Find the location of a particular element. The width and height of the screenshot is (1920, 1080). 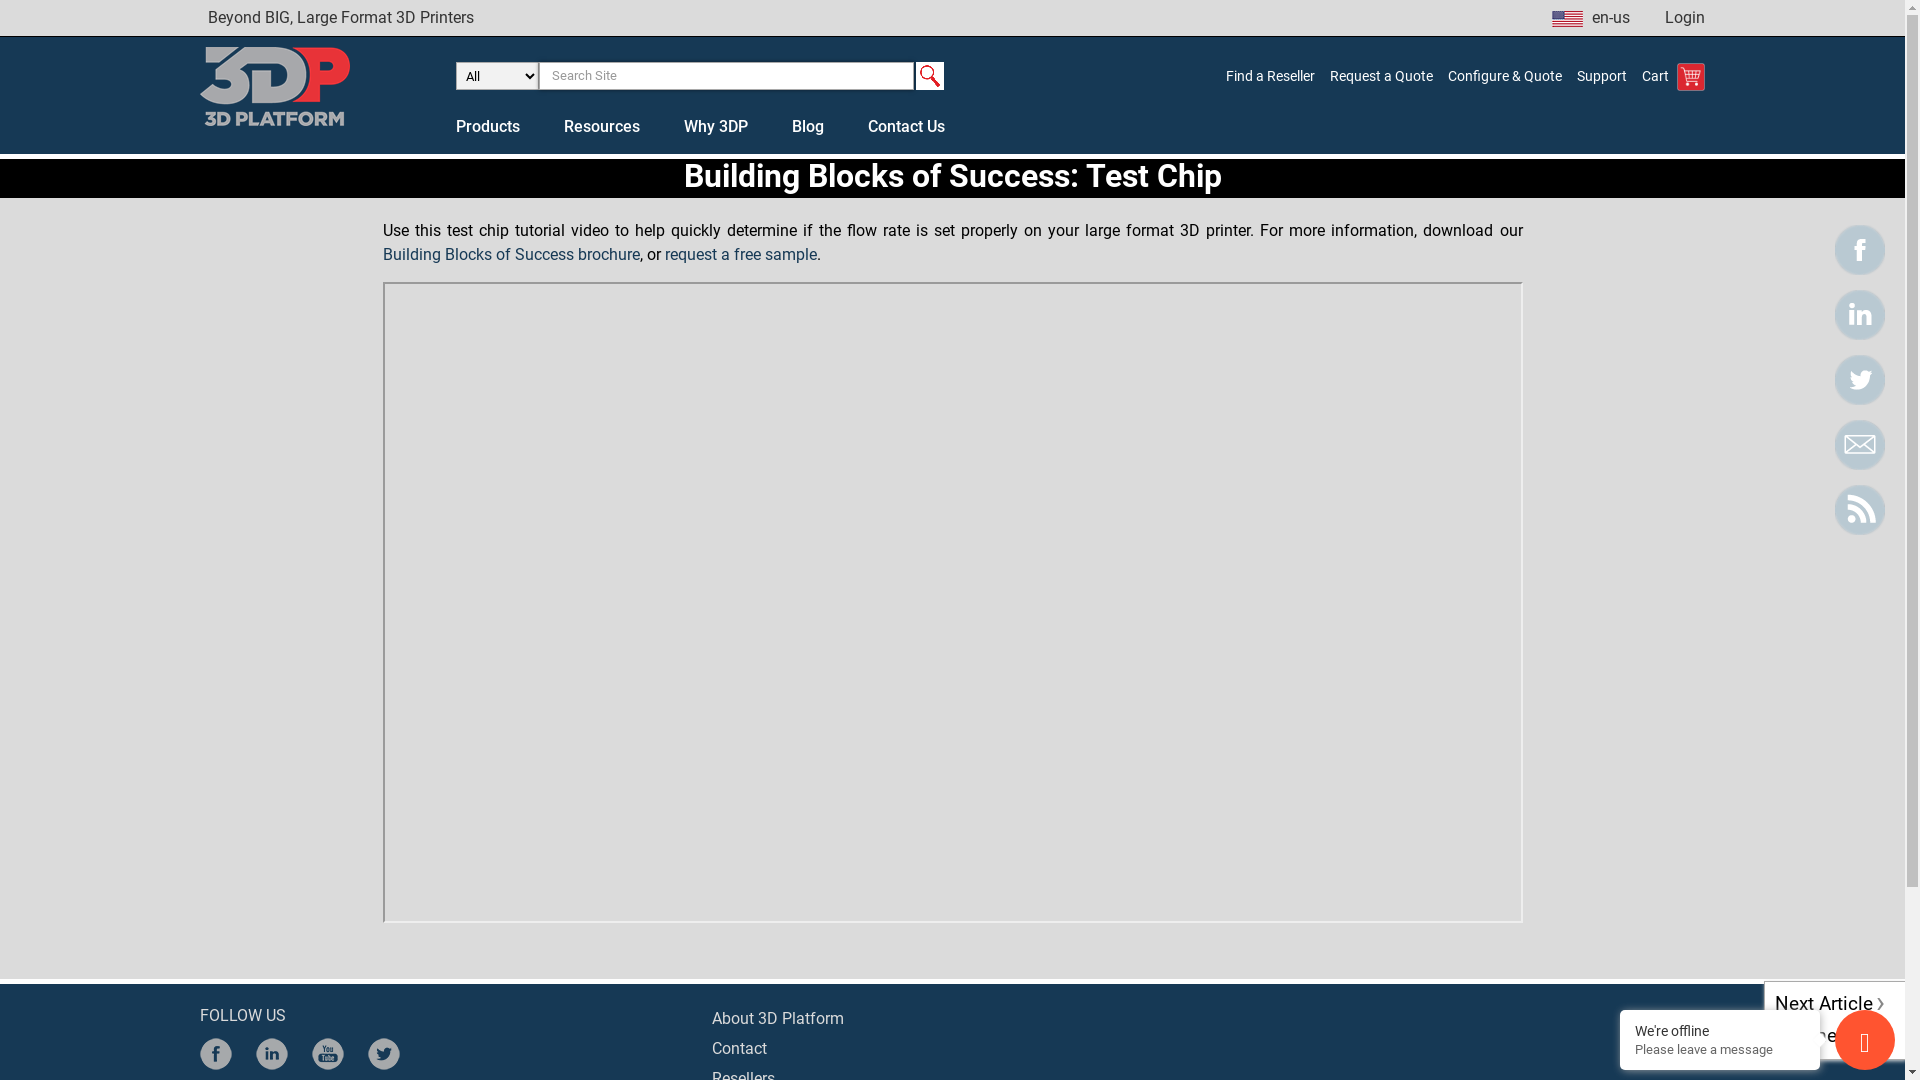

Contact is located at coordinates (740, 1048).